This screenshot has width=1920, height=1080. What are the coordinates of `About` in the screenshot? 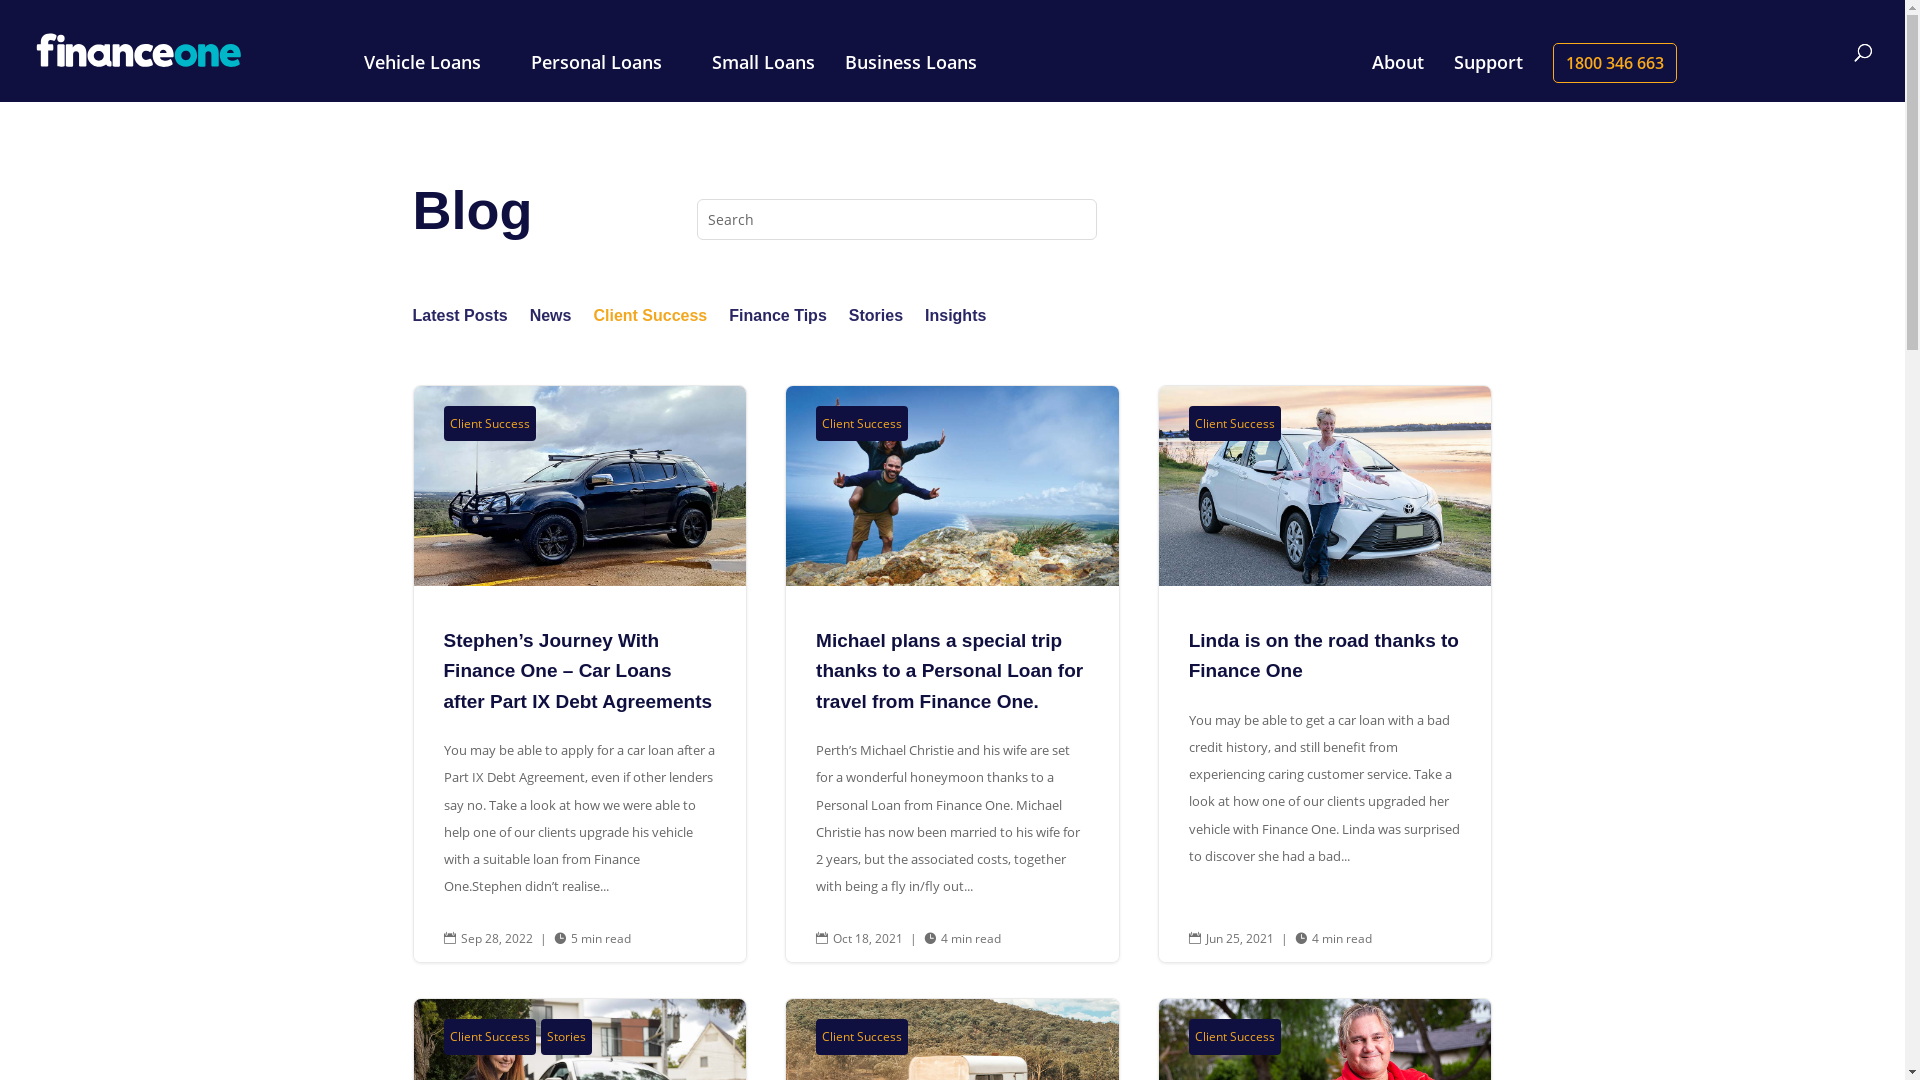 It's located at (1398, 78).